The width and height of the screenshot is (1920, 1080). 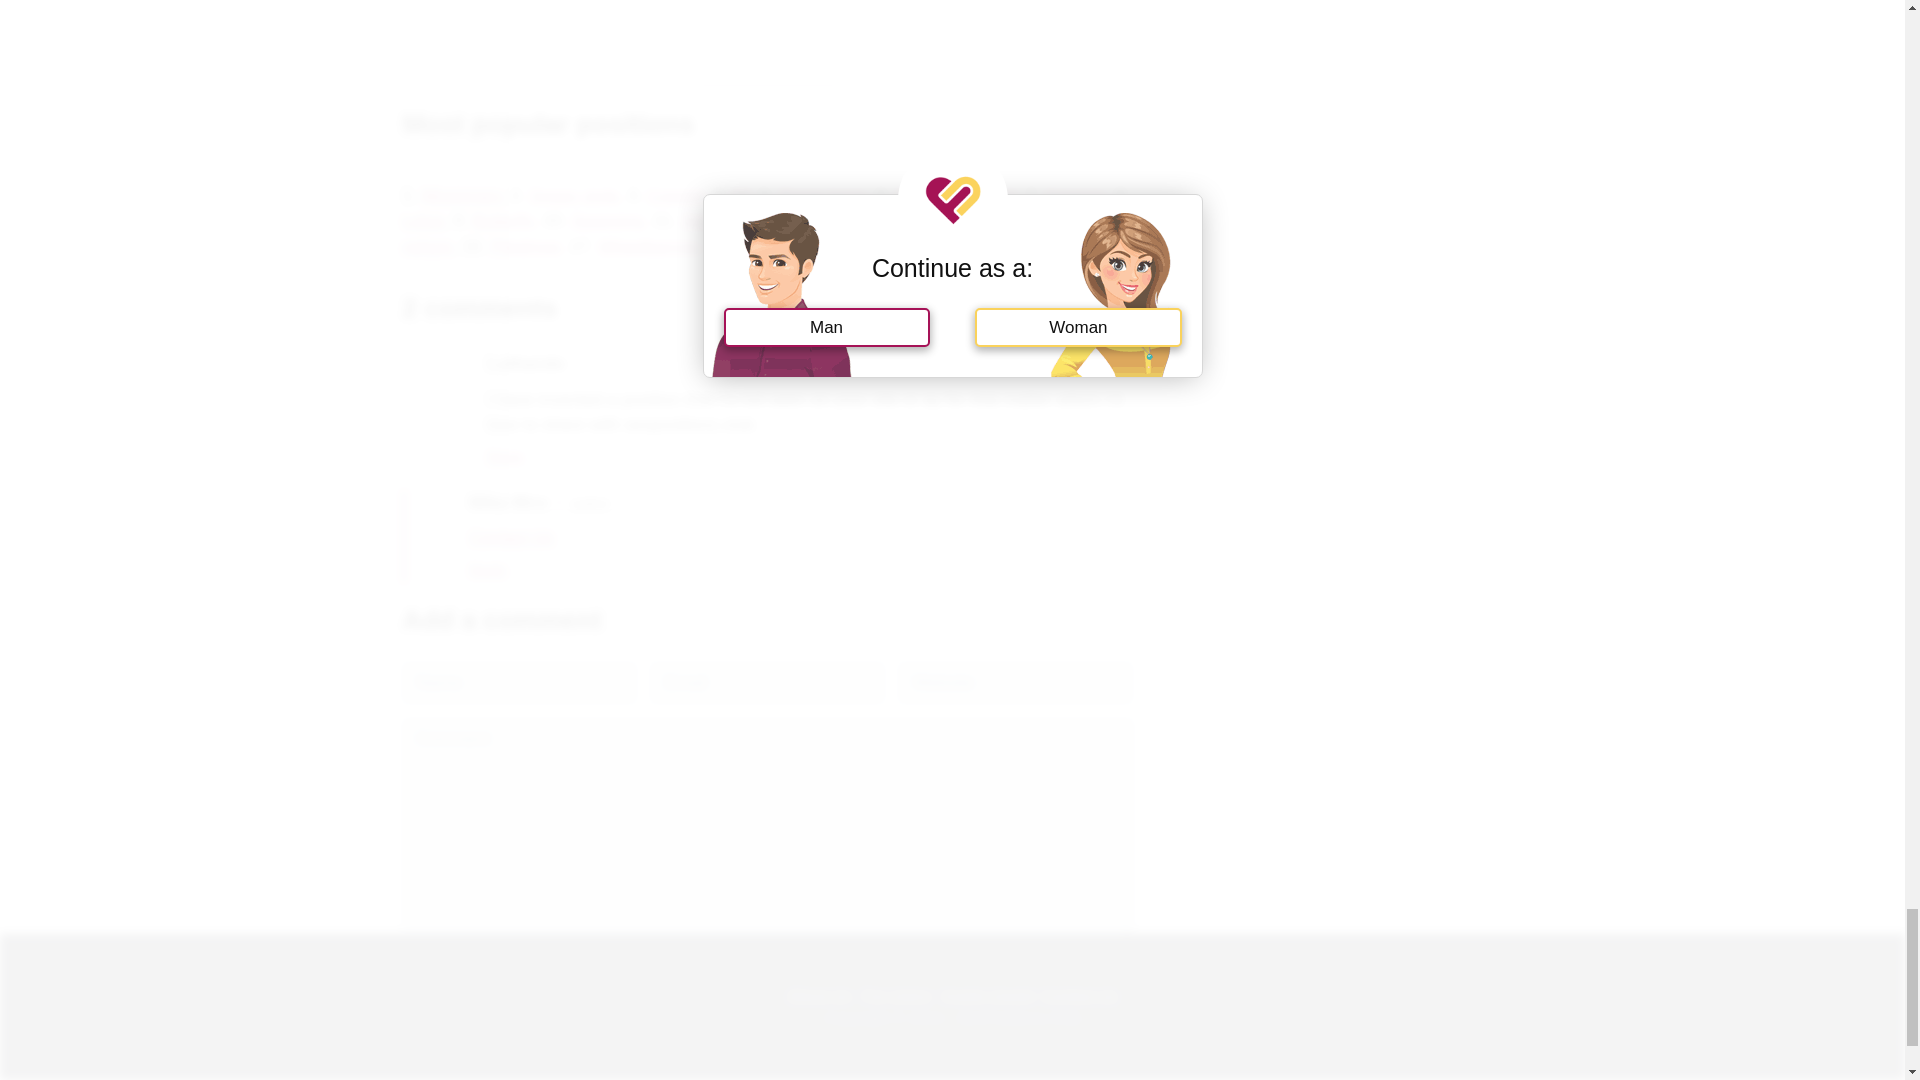 What do you see at coordinates (988, 994) in the screenshot?
I see `Image Usage Conditions` at bounding box center [988, 994].